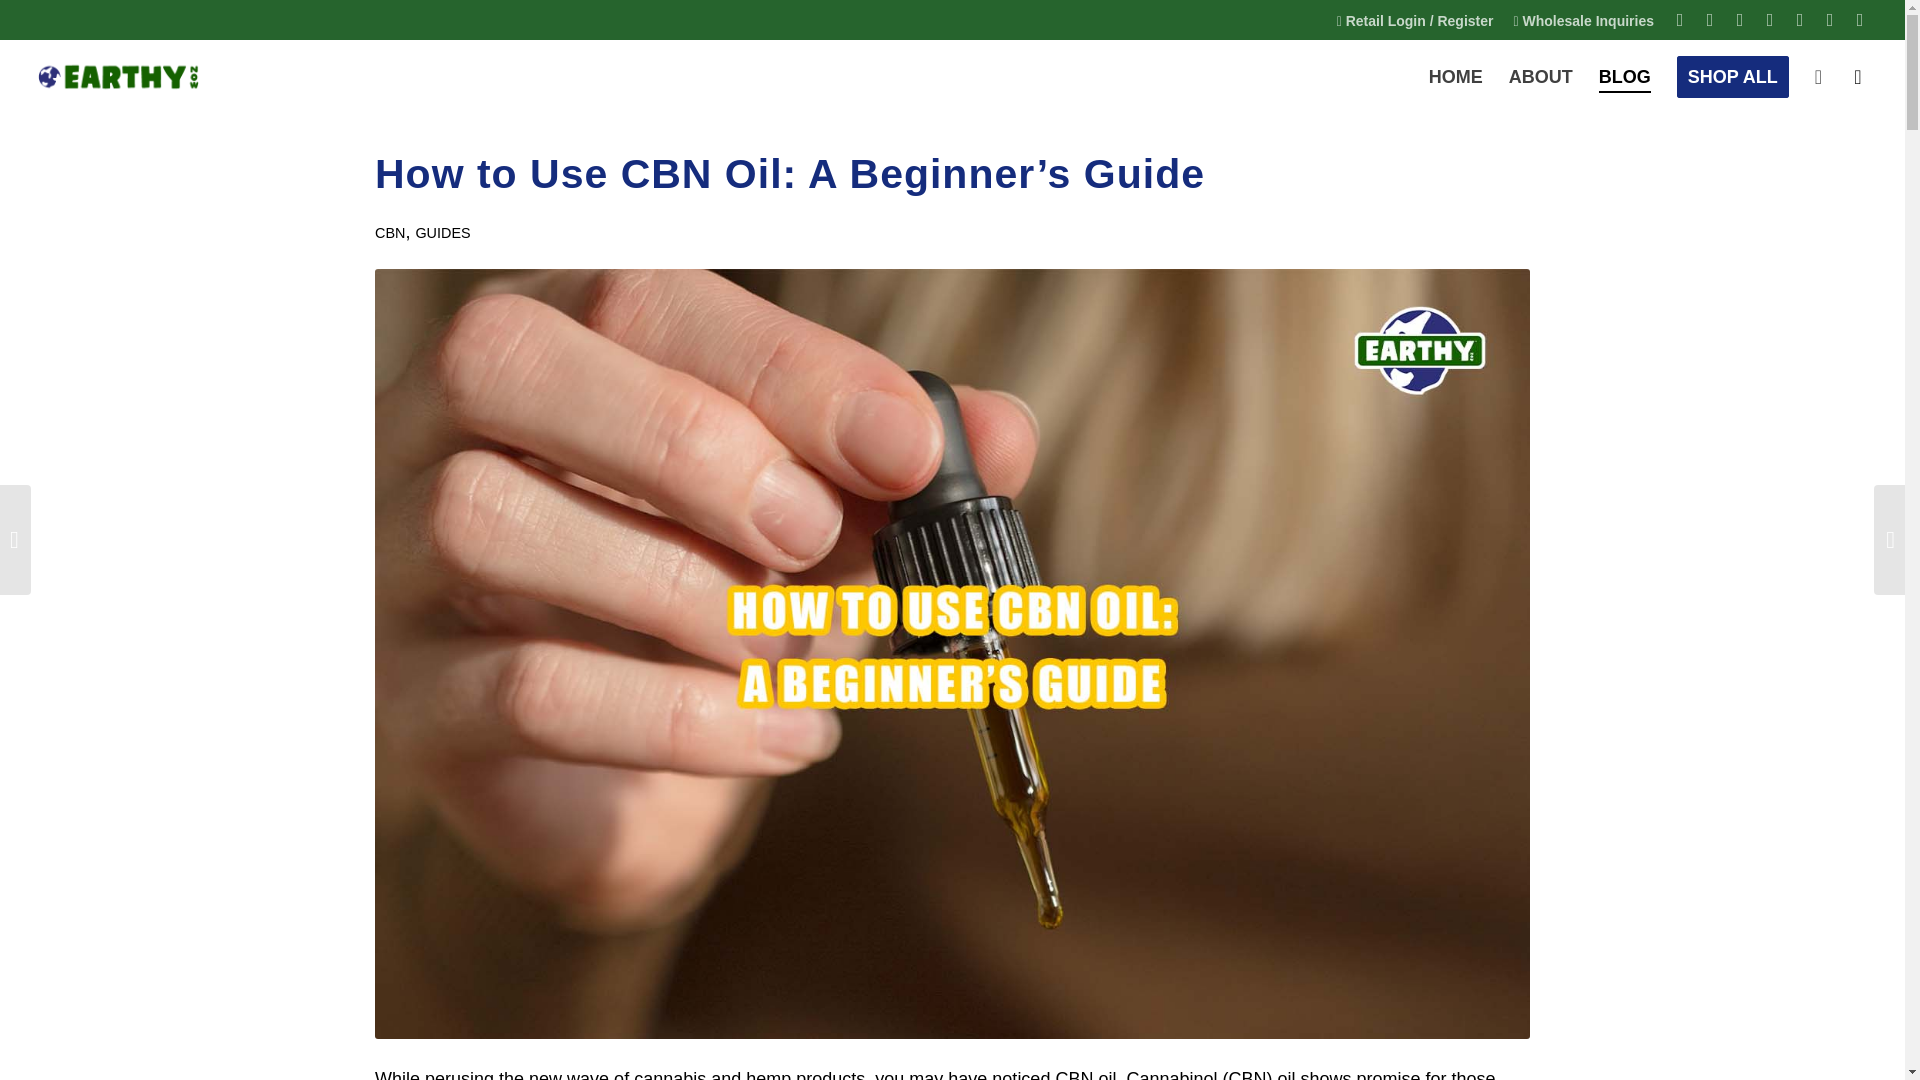  I want to click on SHOP ALL, so click(1733, 76).